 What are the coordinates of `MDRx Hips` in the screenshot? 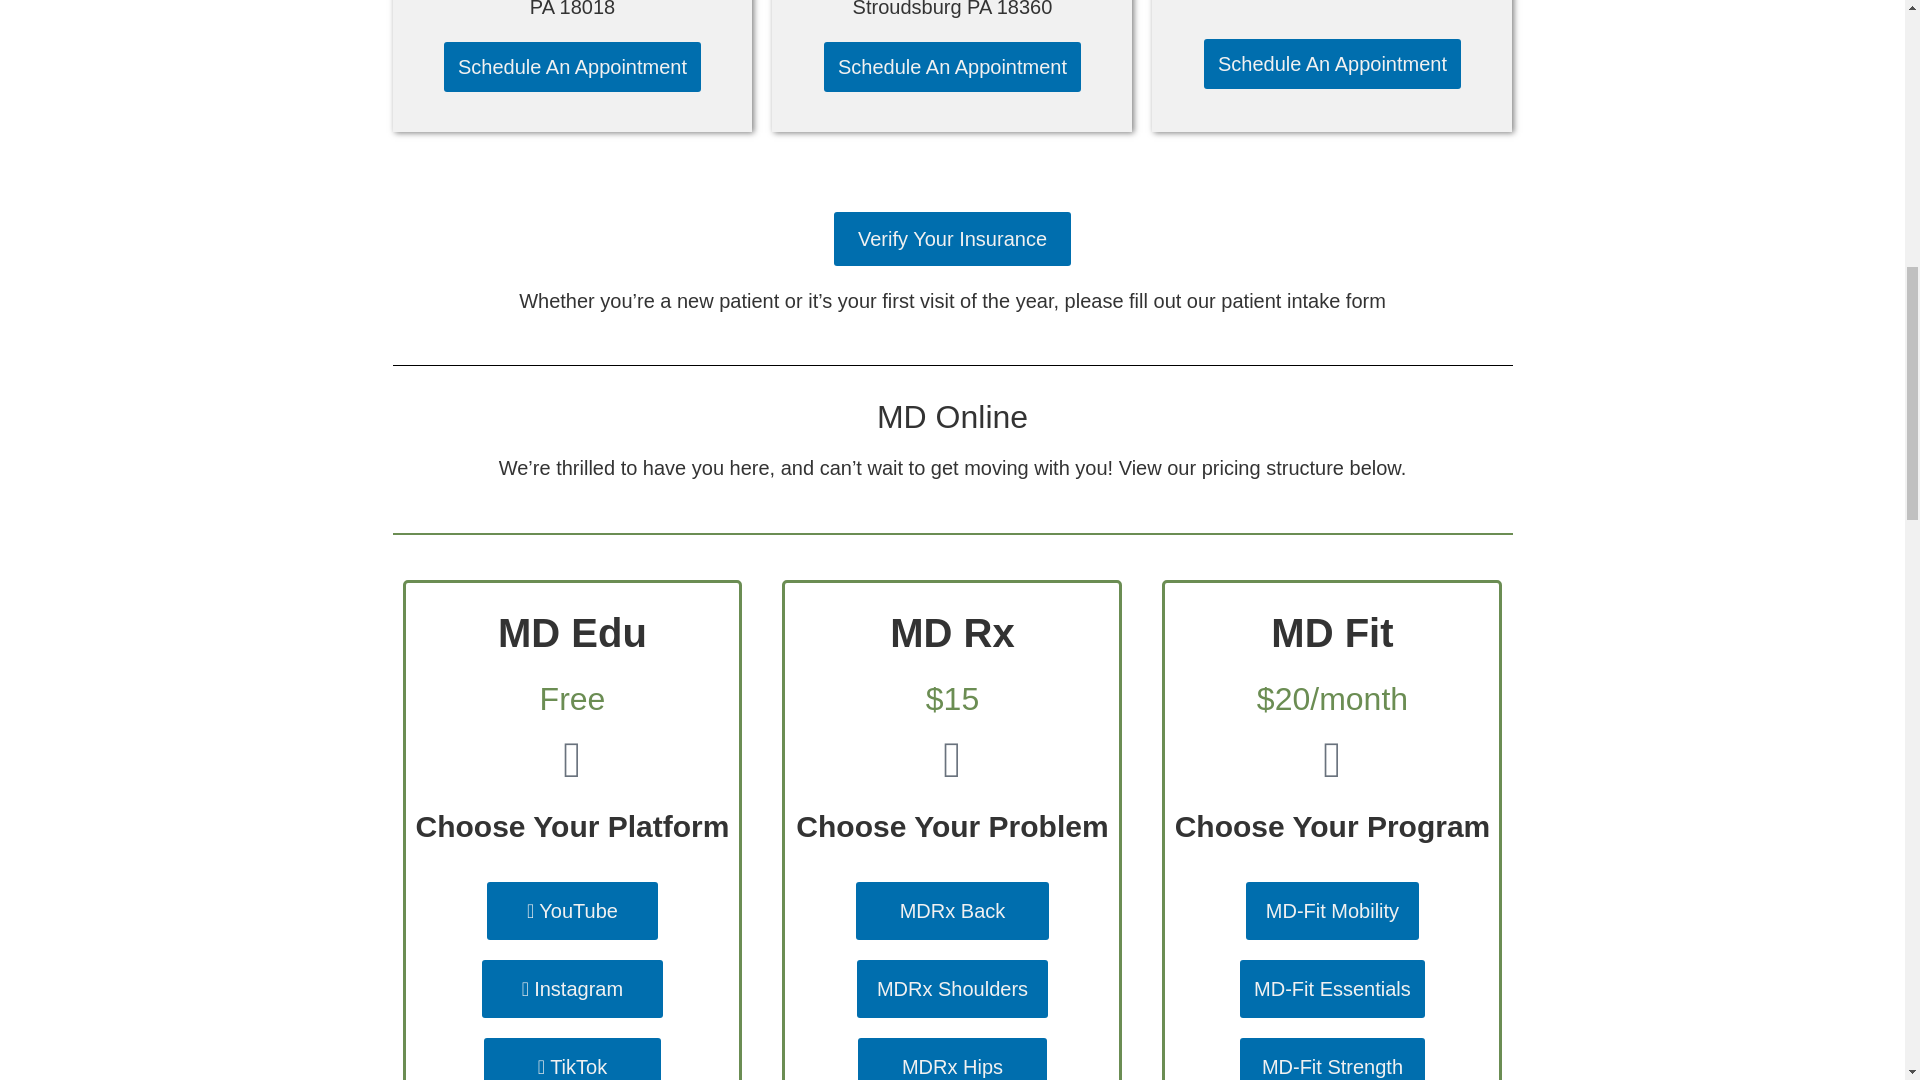 It's located at (952, 1058).